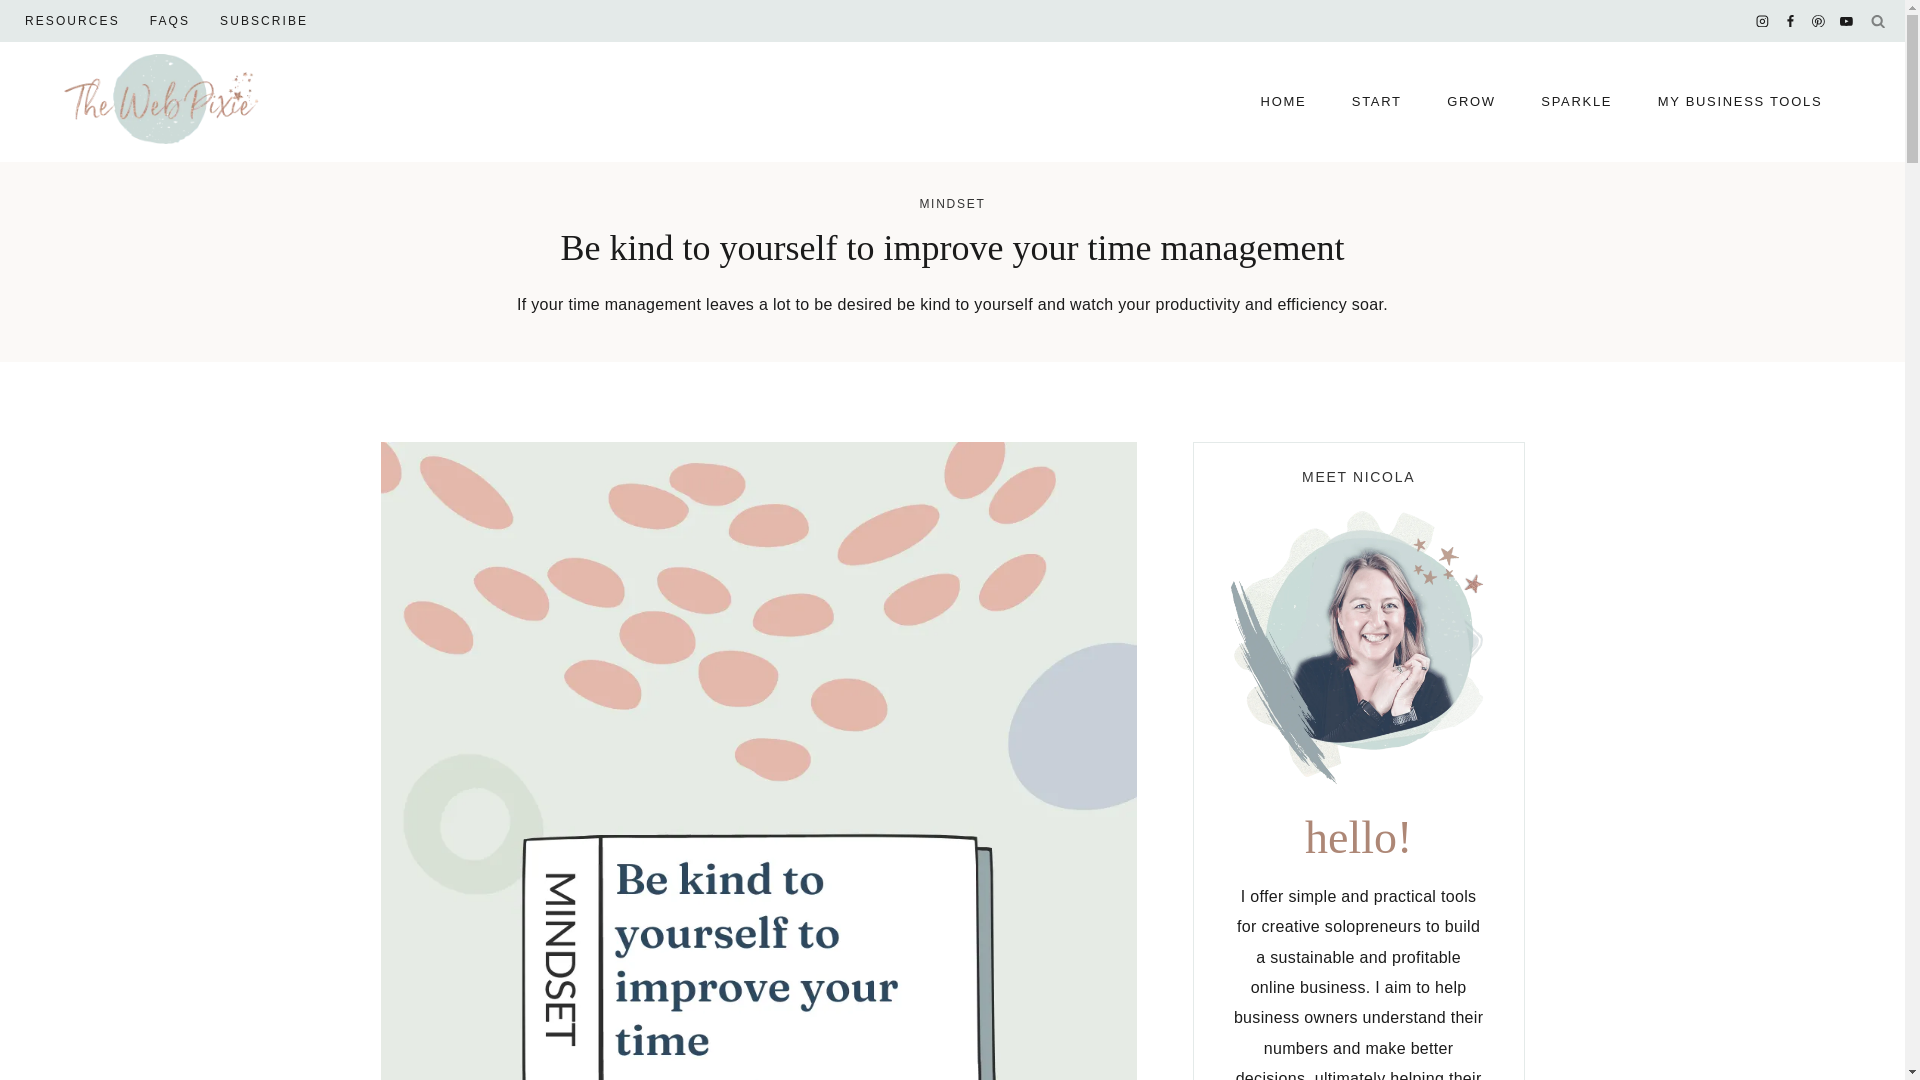  I want to click on HOME, so click(1283, 102).